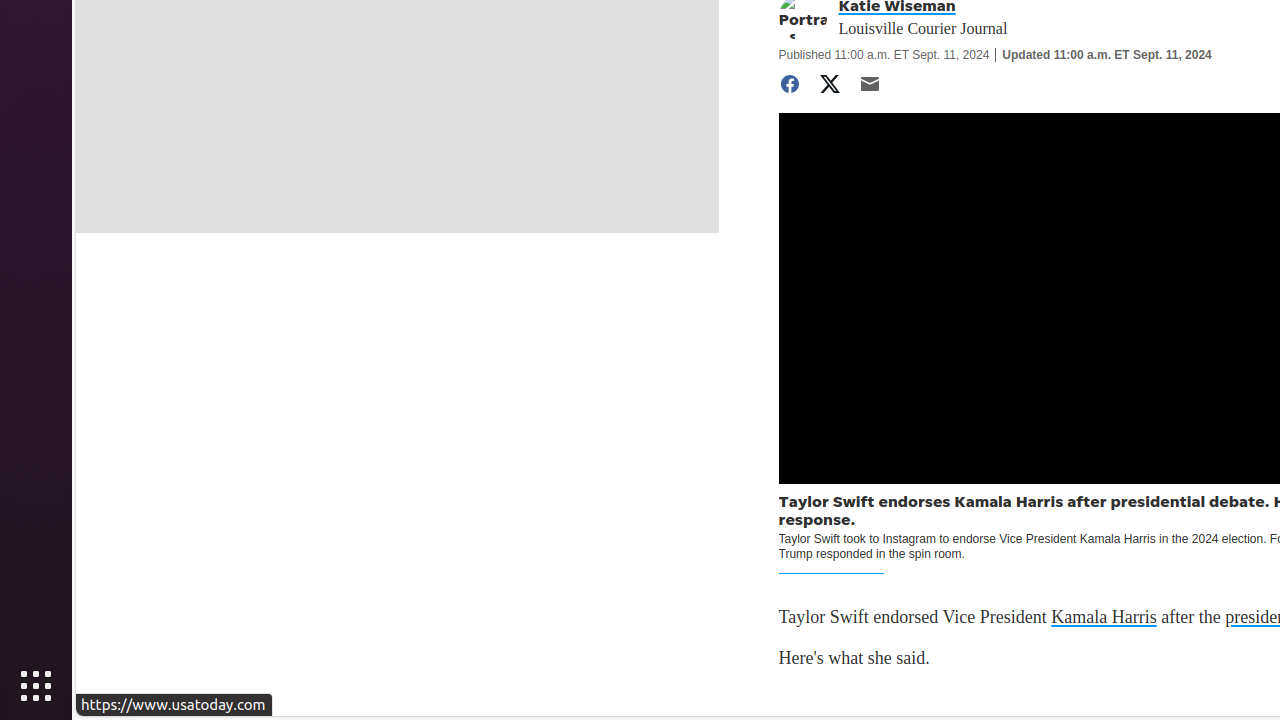 The width and height of the screenshot is (1280, 720). Describe the element at coordinates (36, 686) in the screenshot. I see `Show Applications` at that location.